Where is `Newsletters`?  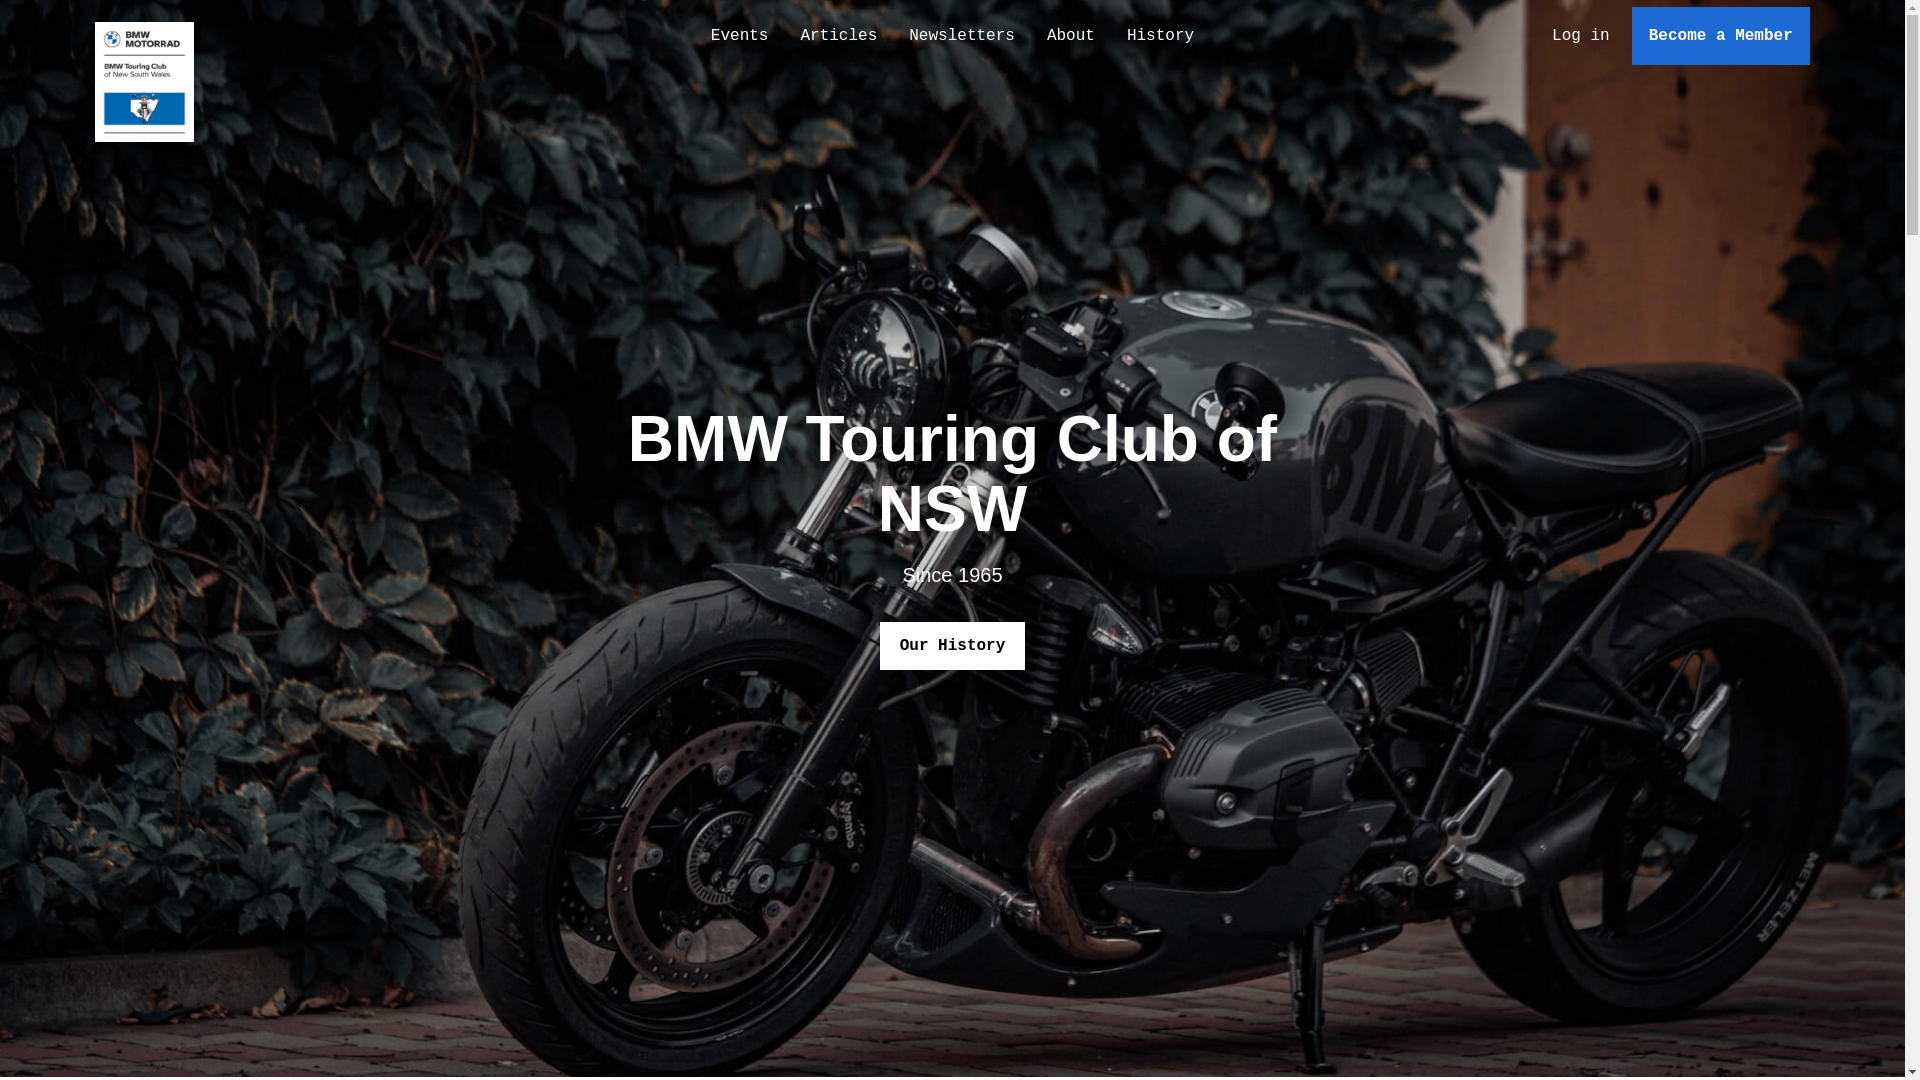
Newsletters is located at coordinates (962, 36).